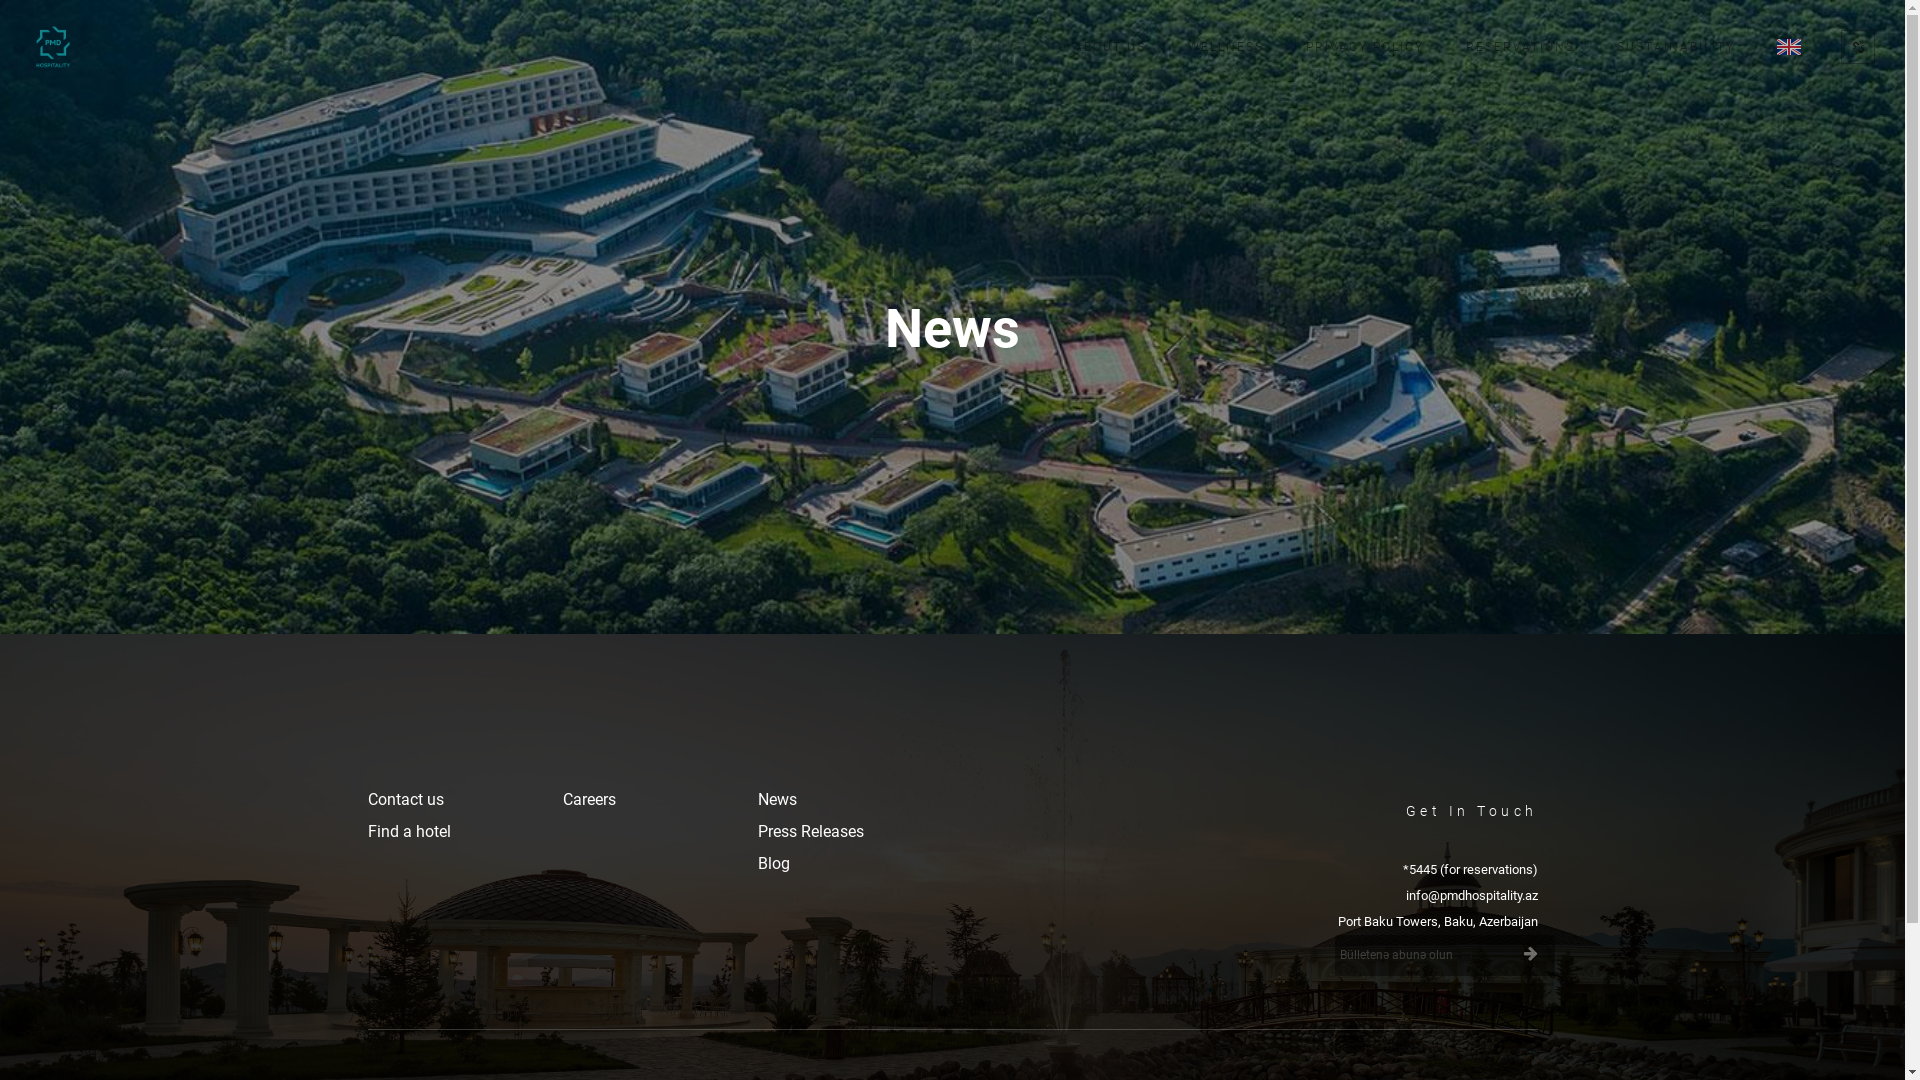 The width and height of the screenshot is (1920, 1080). I want to click on Find a hotel, so click(410, 832).